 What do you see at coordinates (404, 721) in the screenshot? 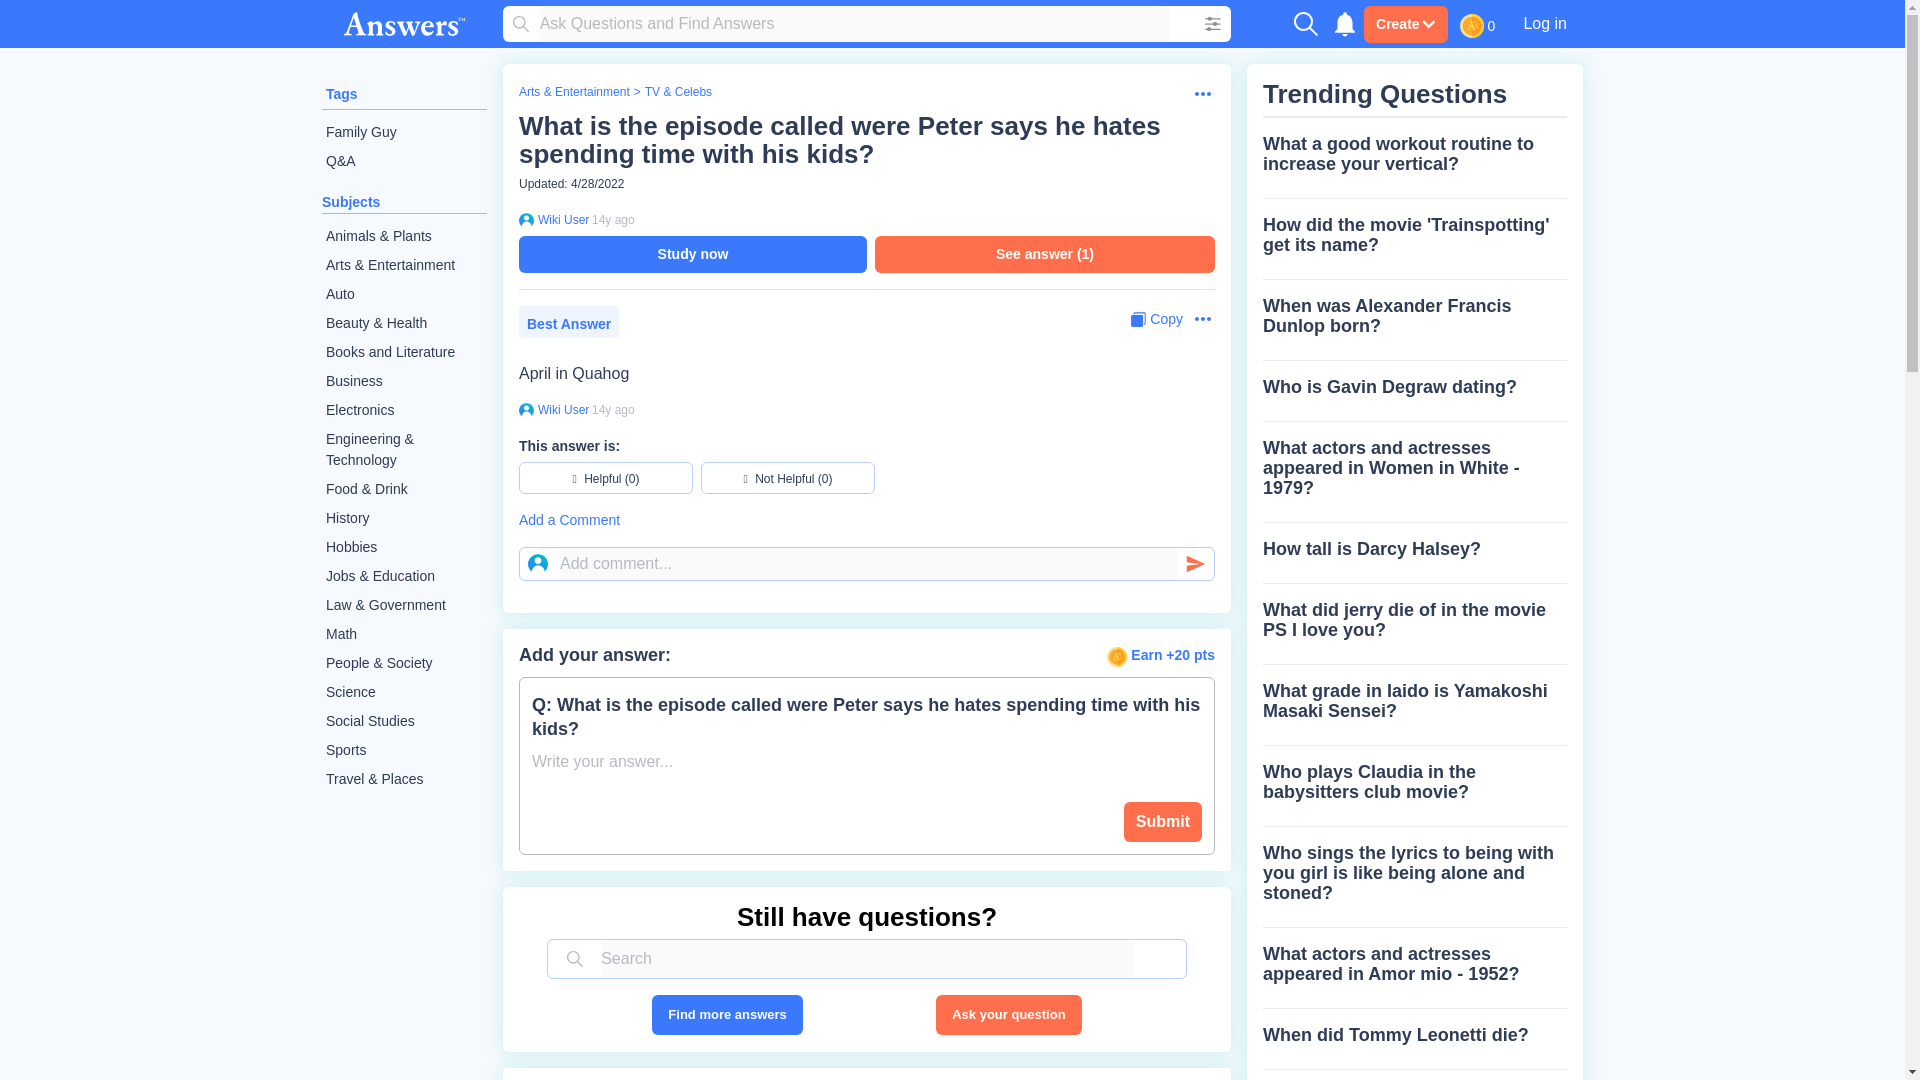
I see `Social Studies` at bounding box center [404, 721].